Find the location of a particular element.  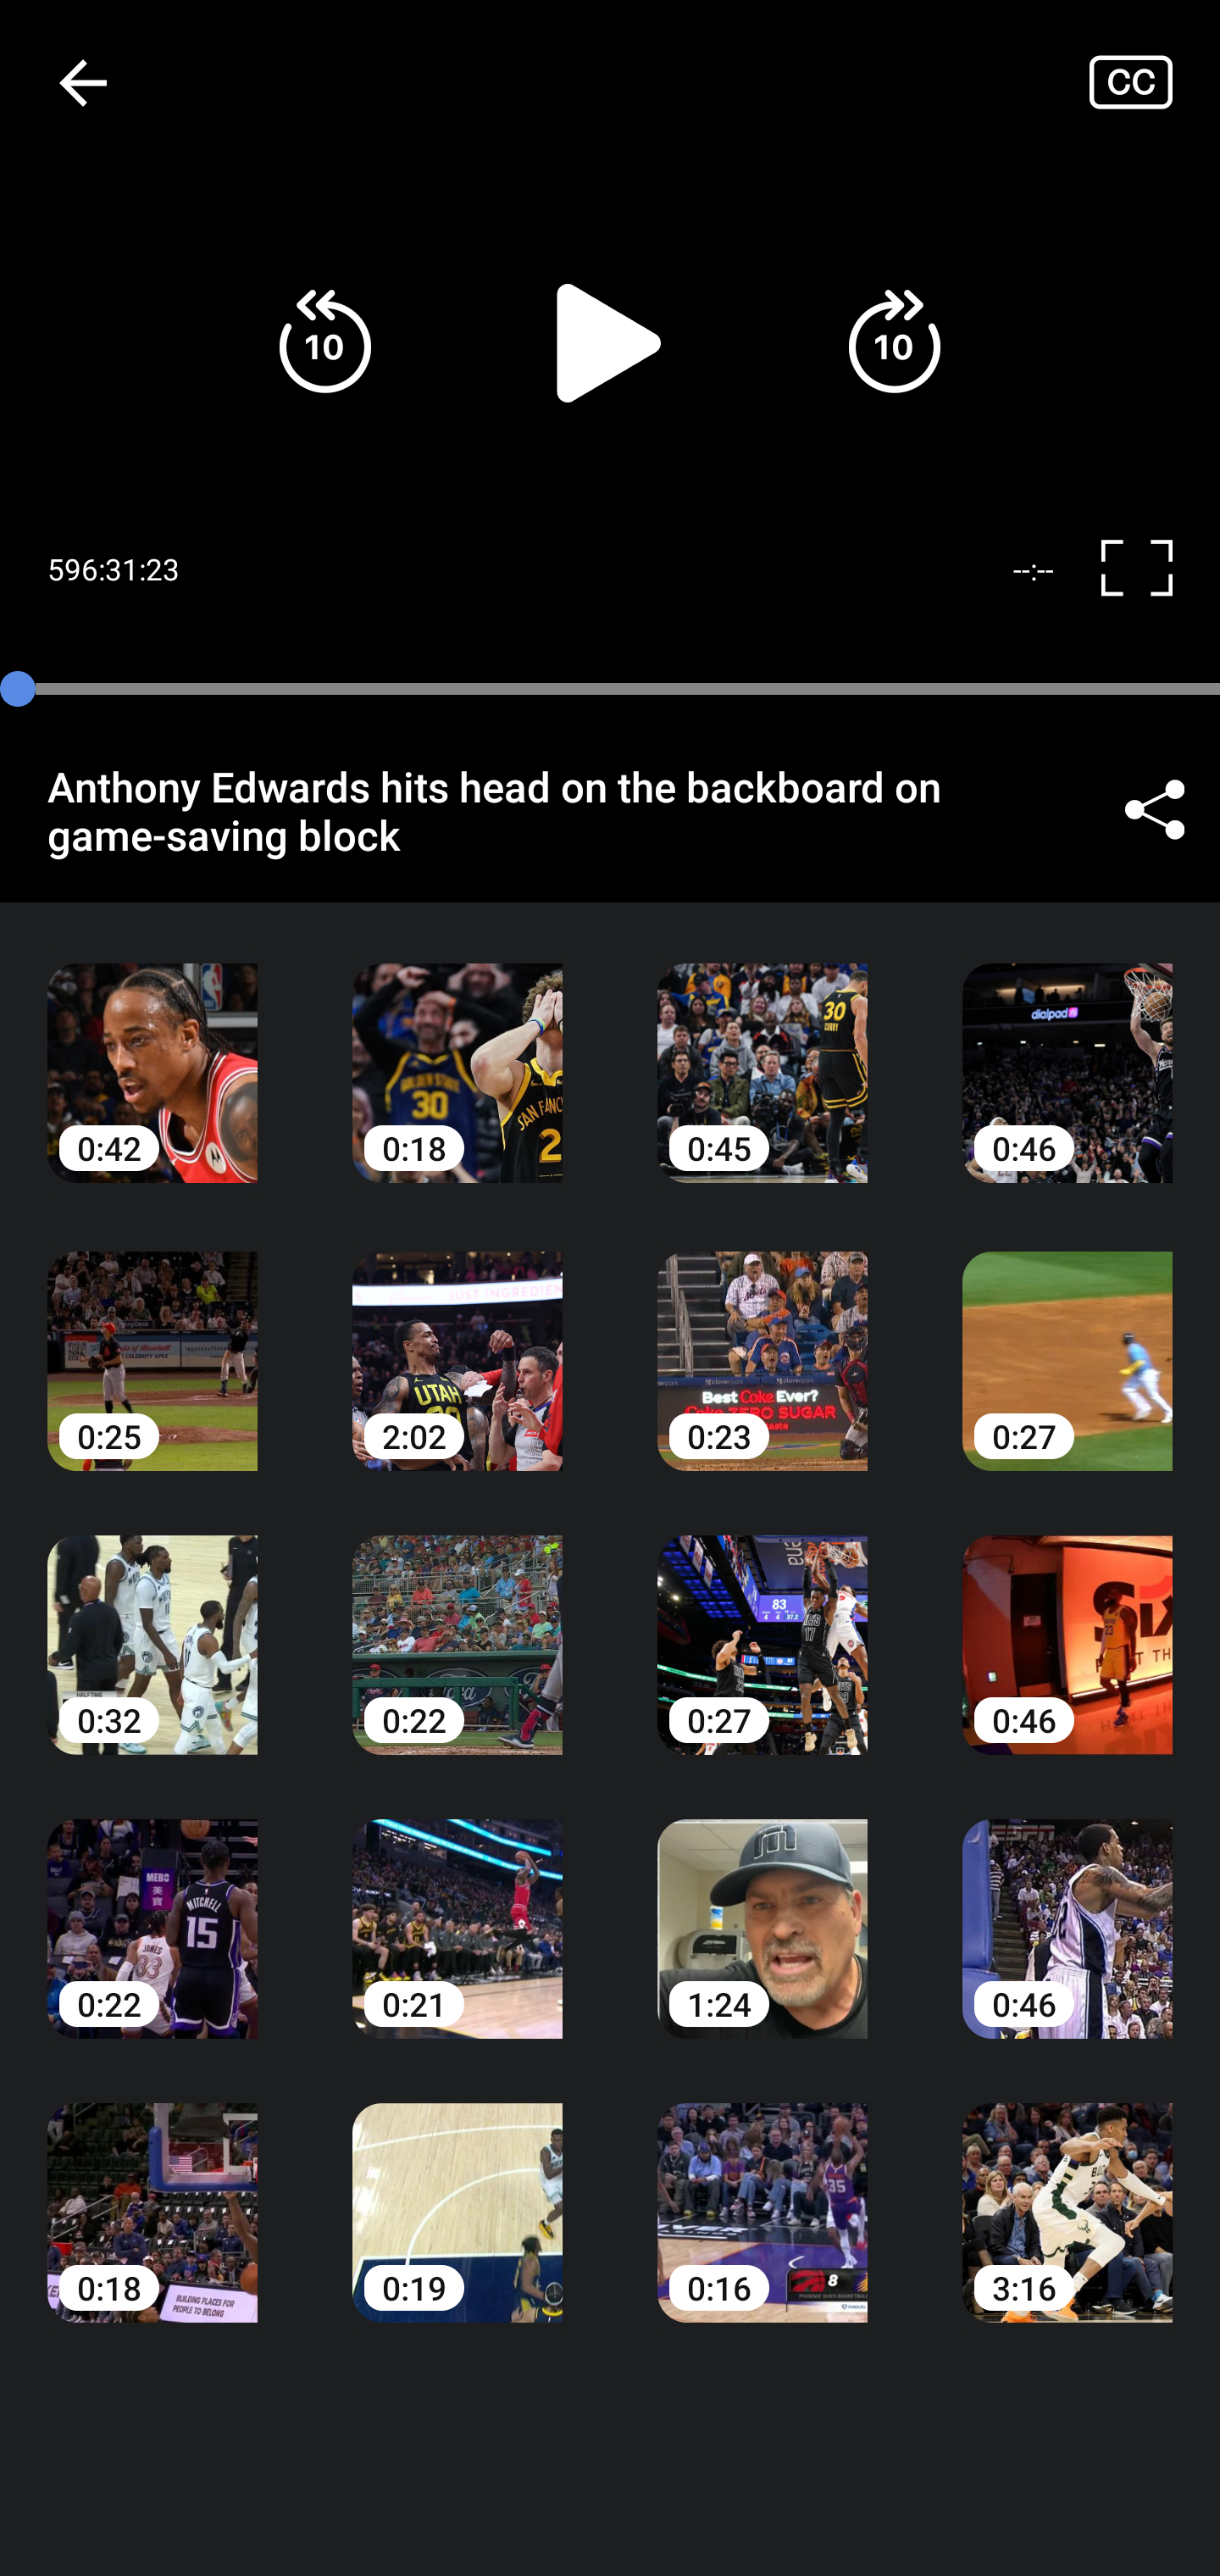

Closed captions  is located at coordinates (1154, 81).